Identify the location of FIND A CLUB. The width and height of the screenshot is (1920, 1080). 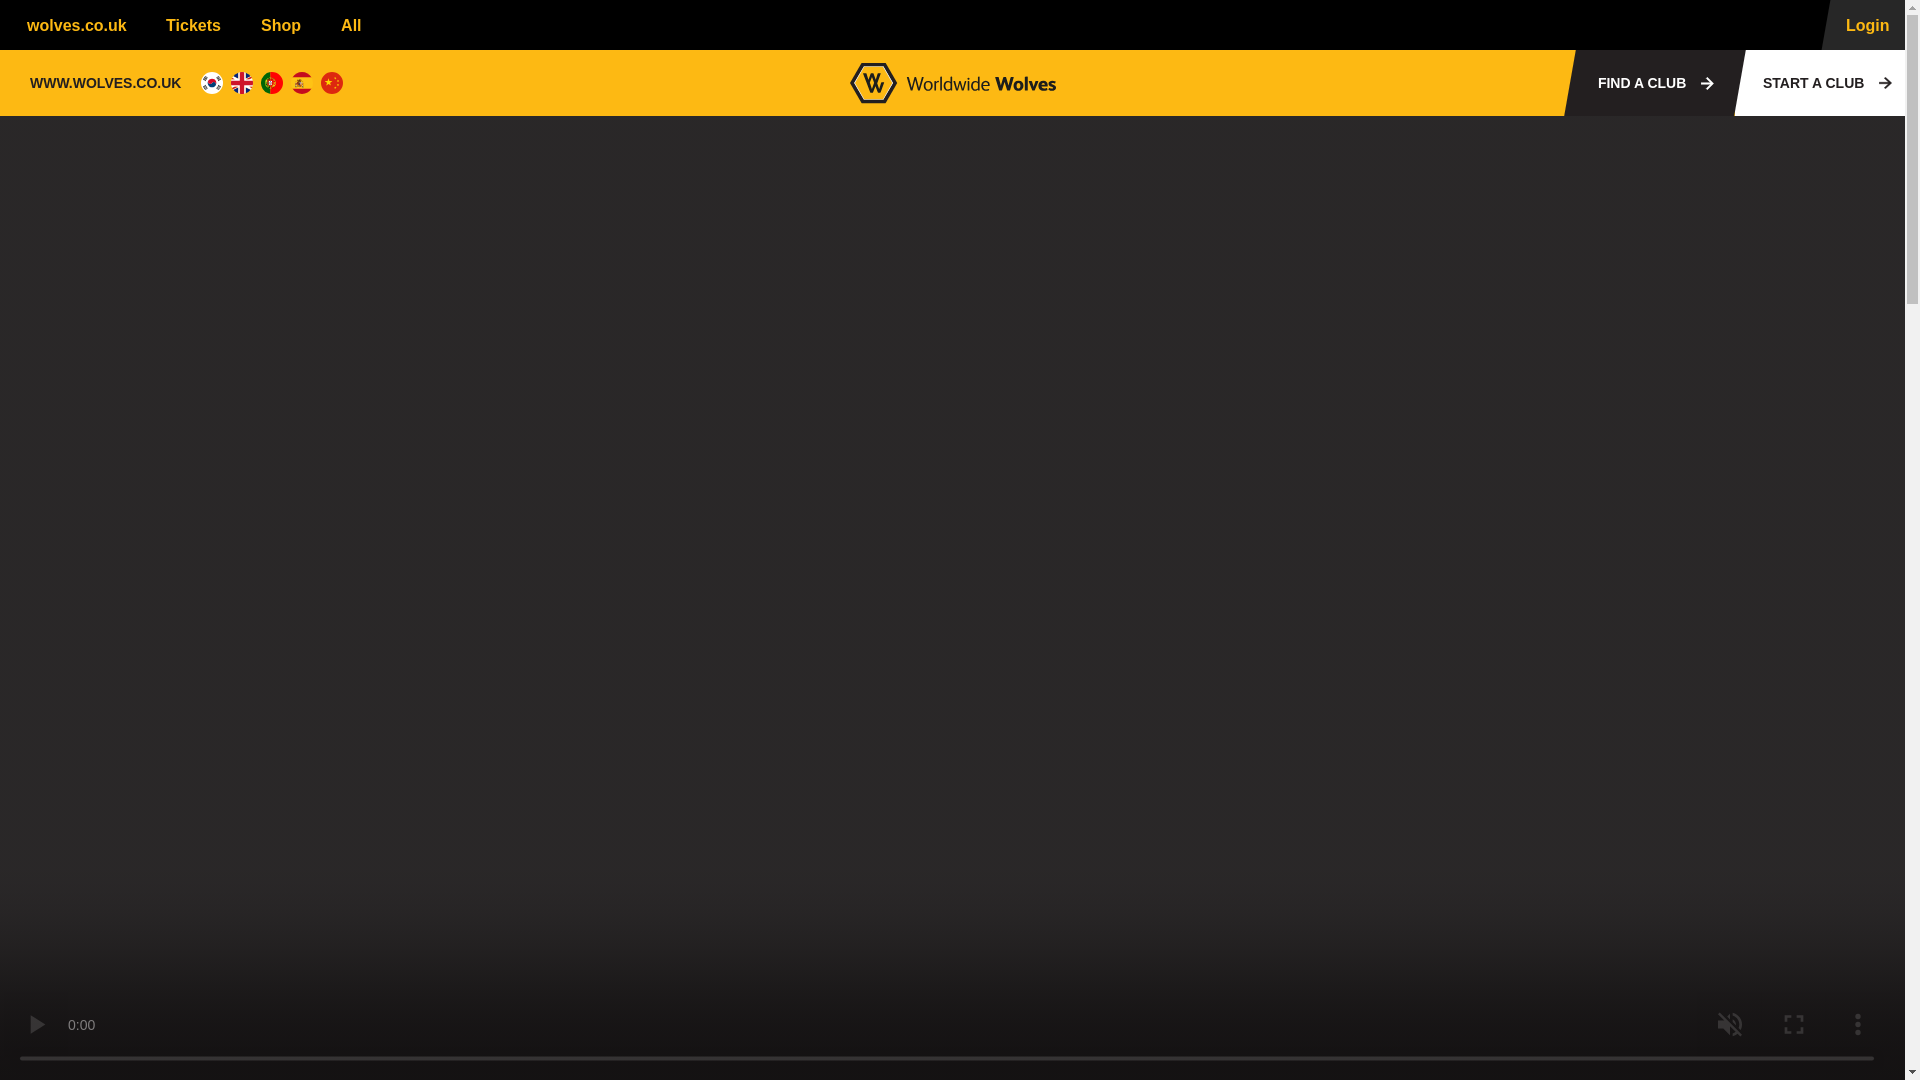
(1648, 82).